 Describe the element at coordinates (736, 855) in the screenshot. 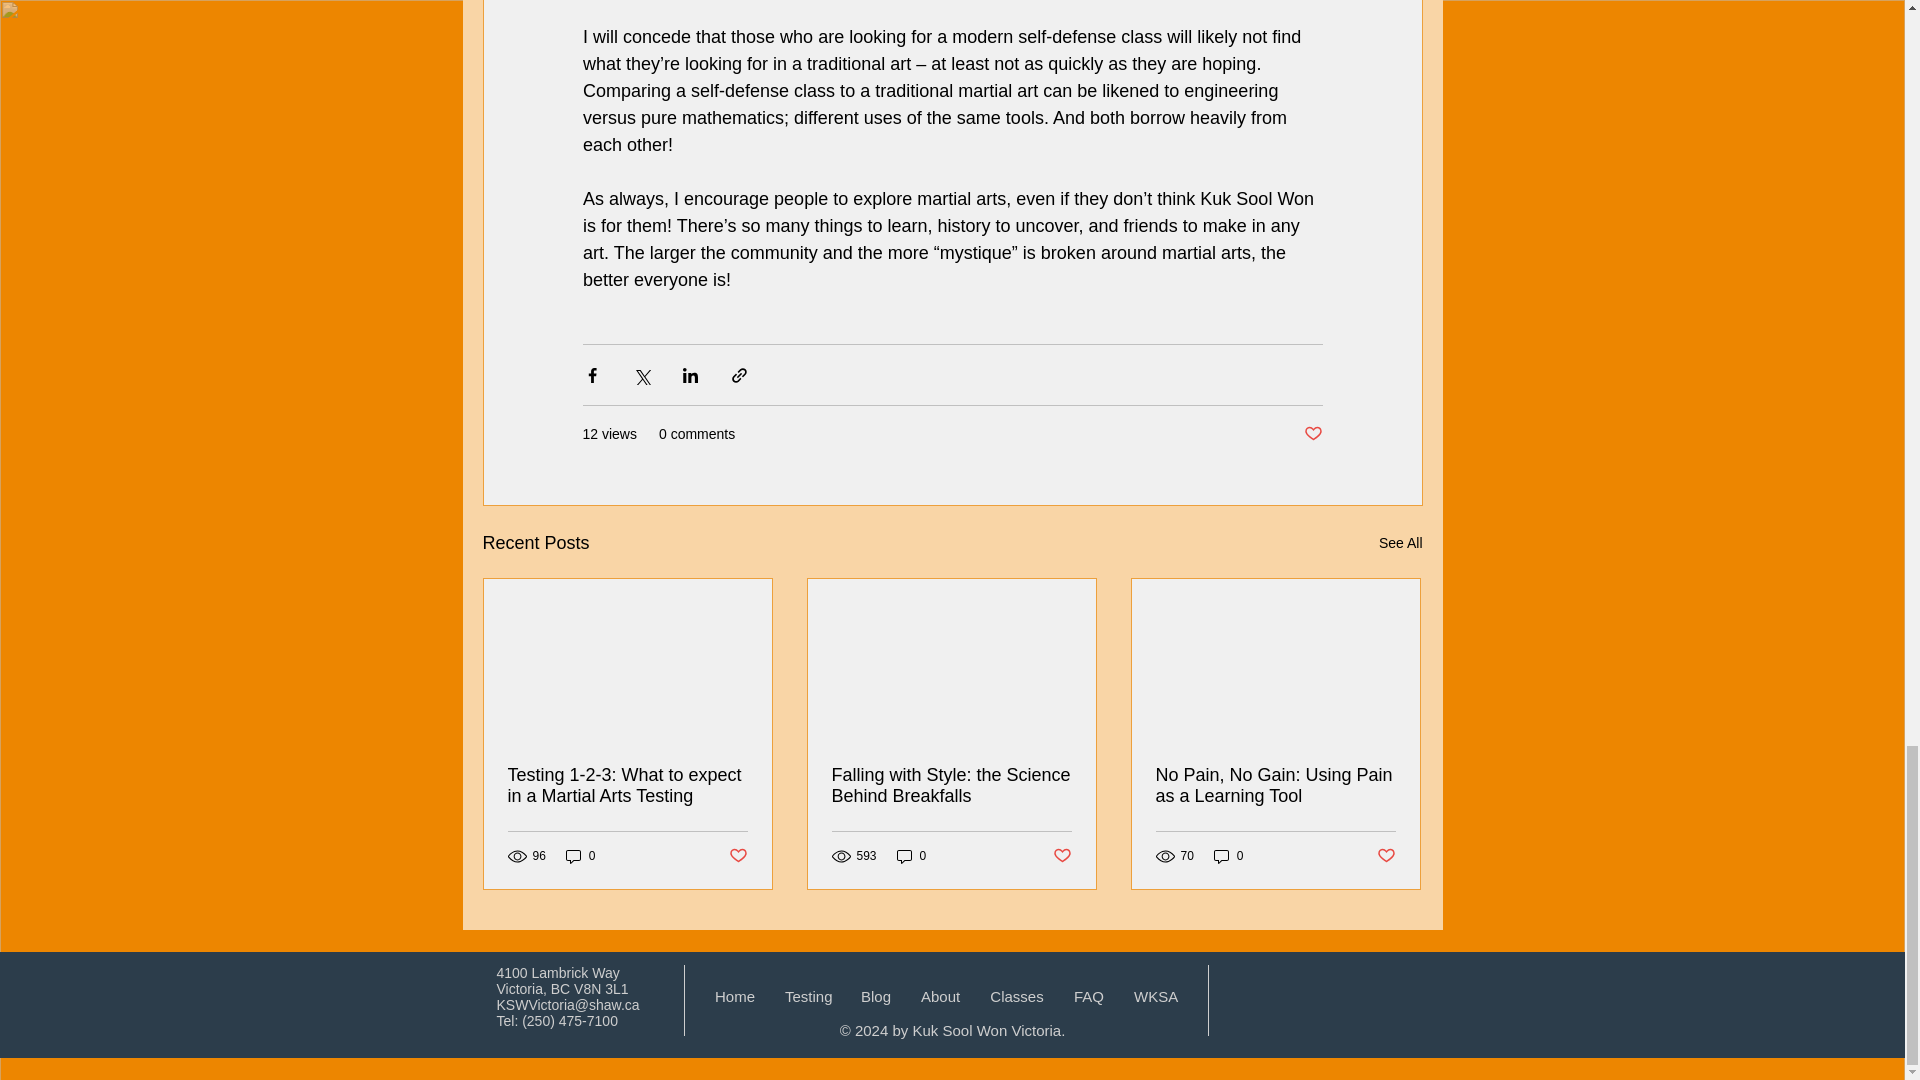

I see `Post not marked as liked` at that location.